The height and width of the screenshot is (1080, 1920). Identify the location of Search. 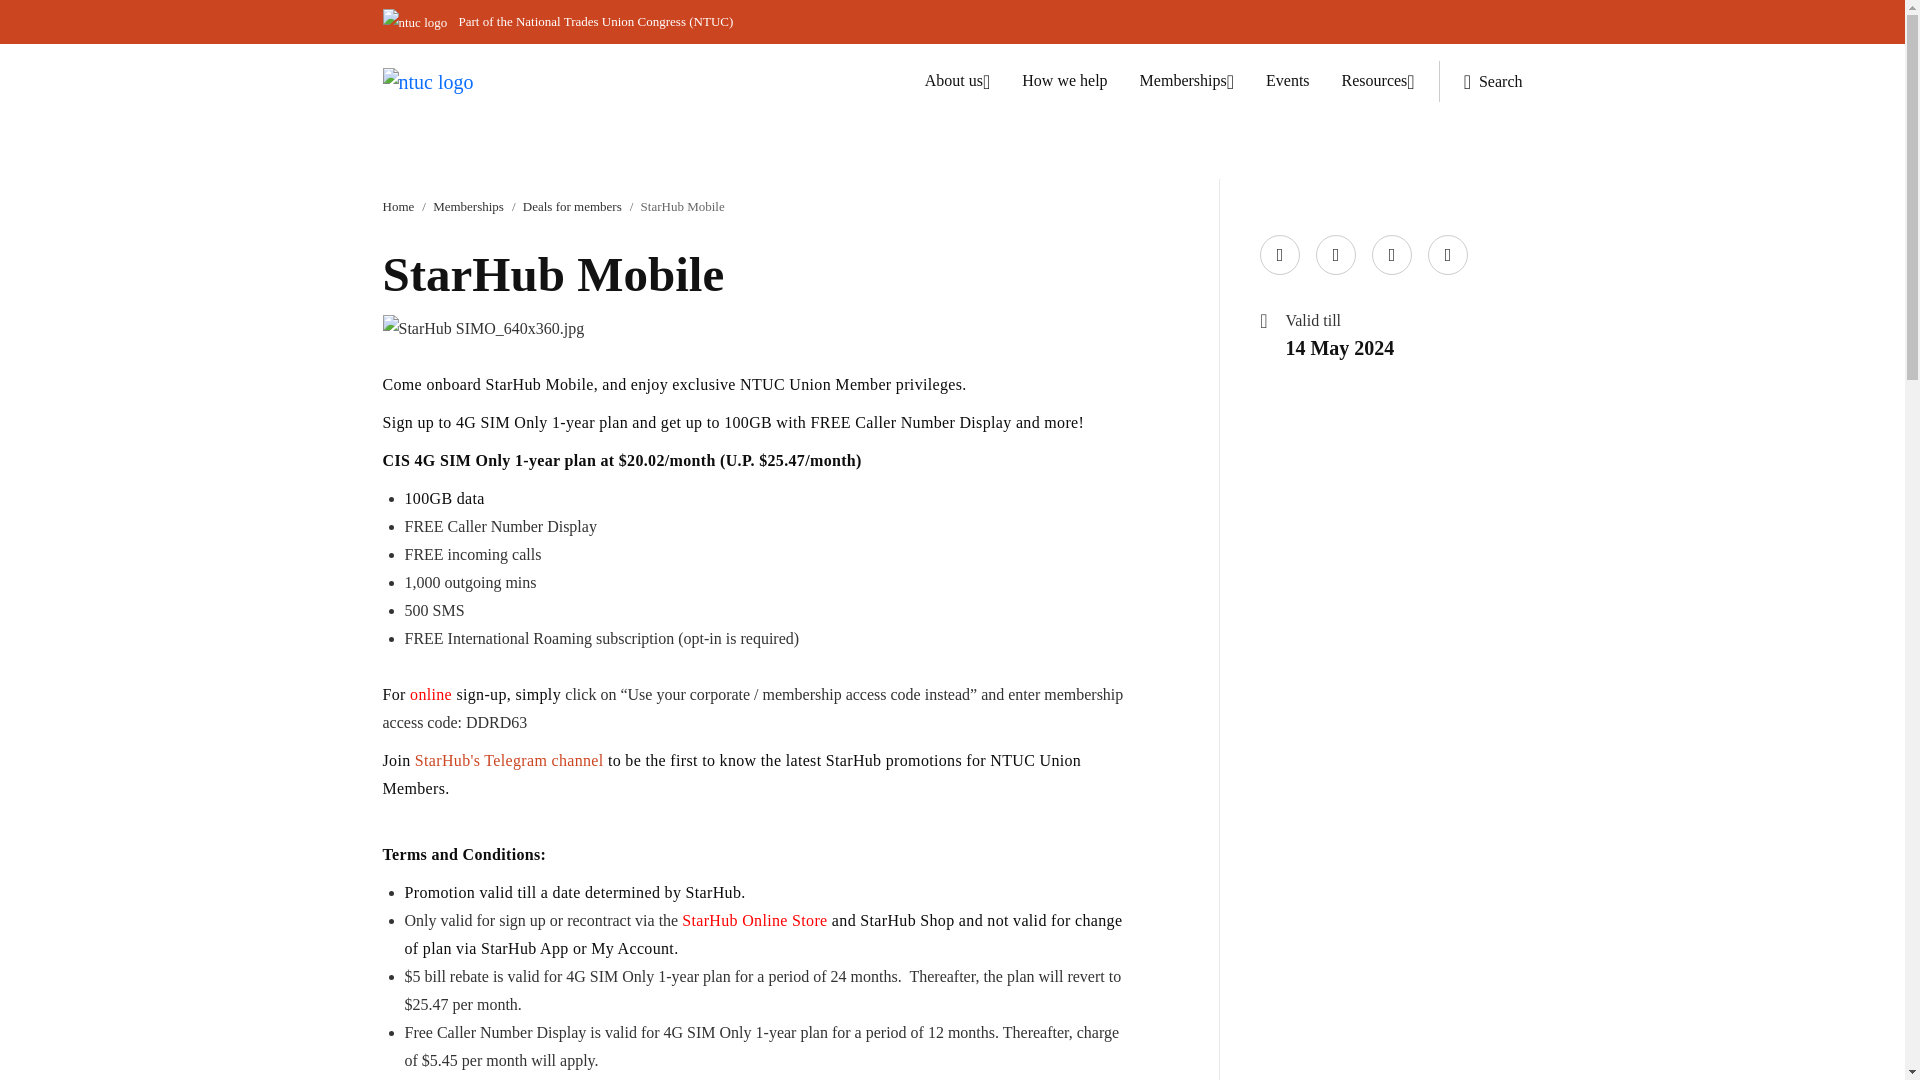
(1480, 80).